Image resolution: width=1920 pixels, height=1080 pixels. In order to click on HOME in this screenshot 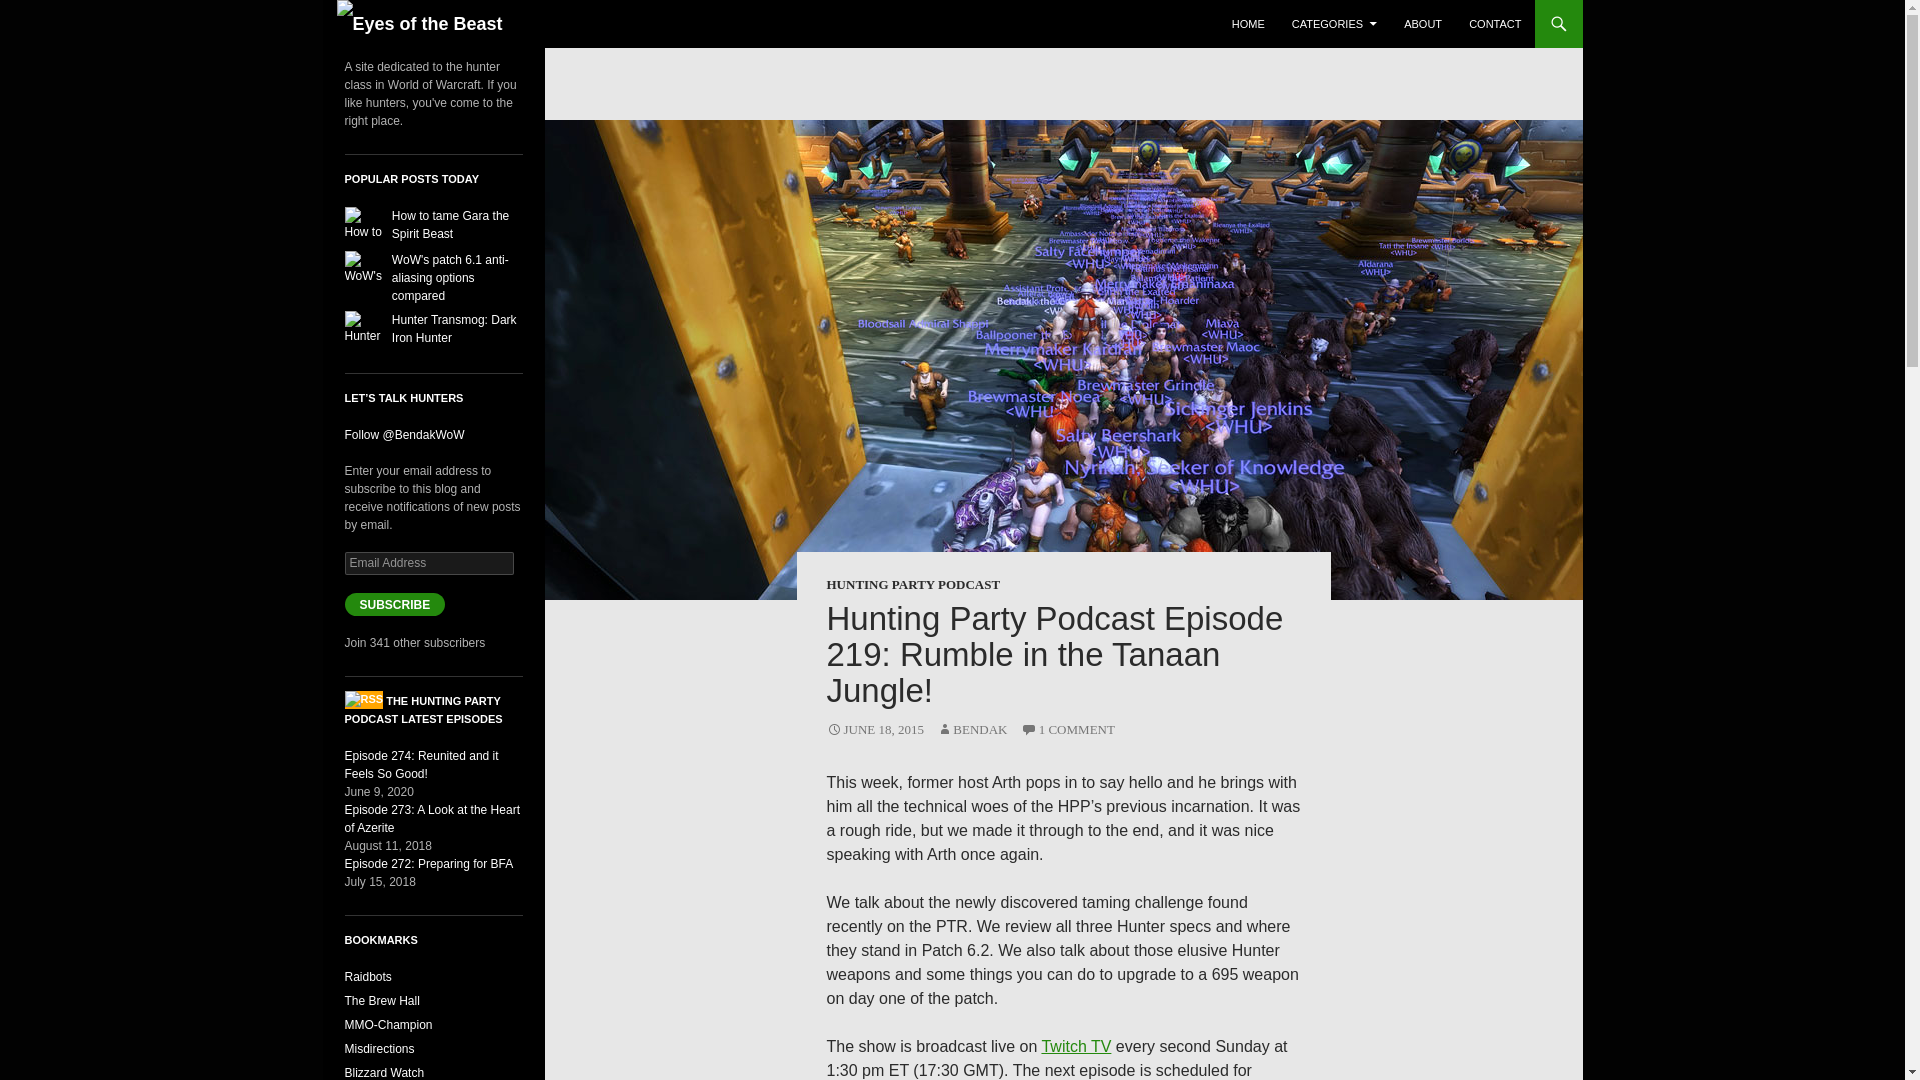, I will do `click(1248, 24)`.